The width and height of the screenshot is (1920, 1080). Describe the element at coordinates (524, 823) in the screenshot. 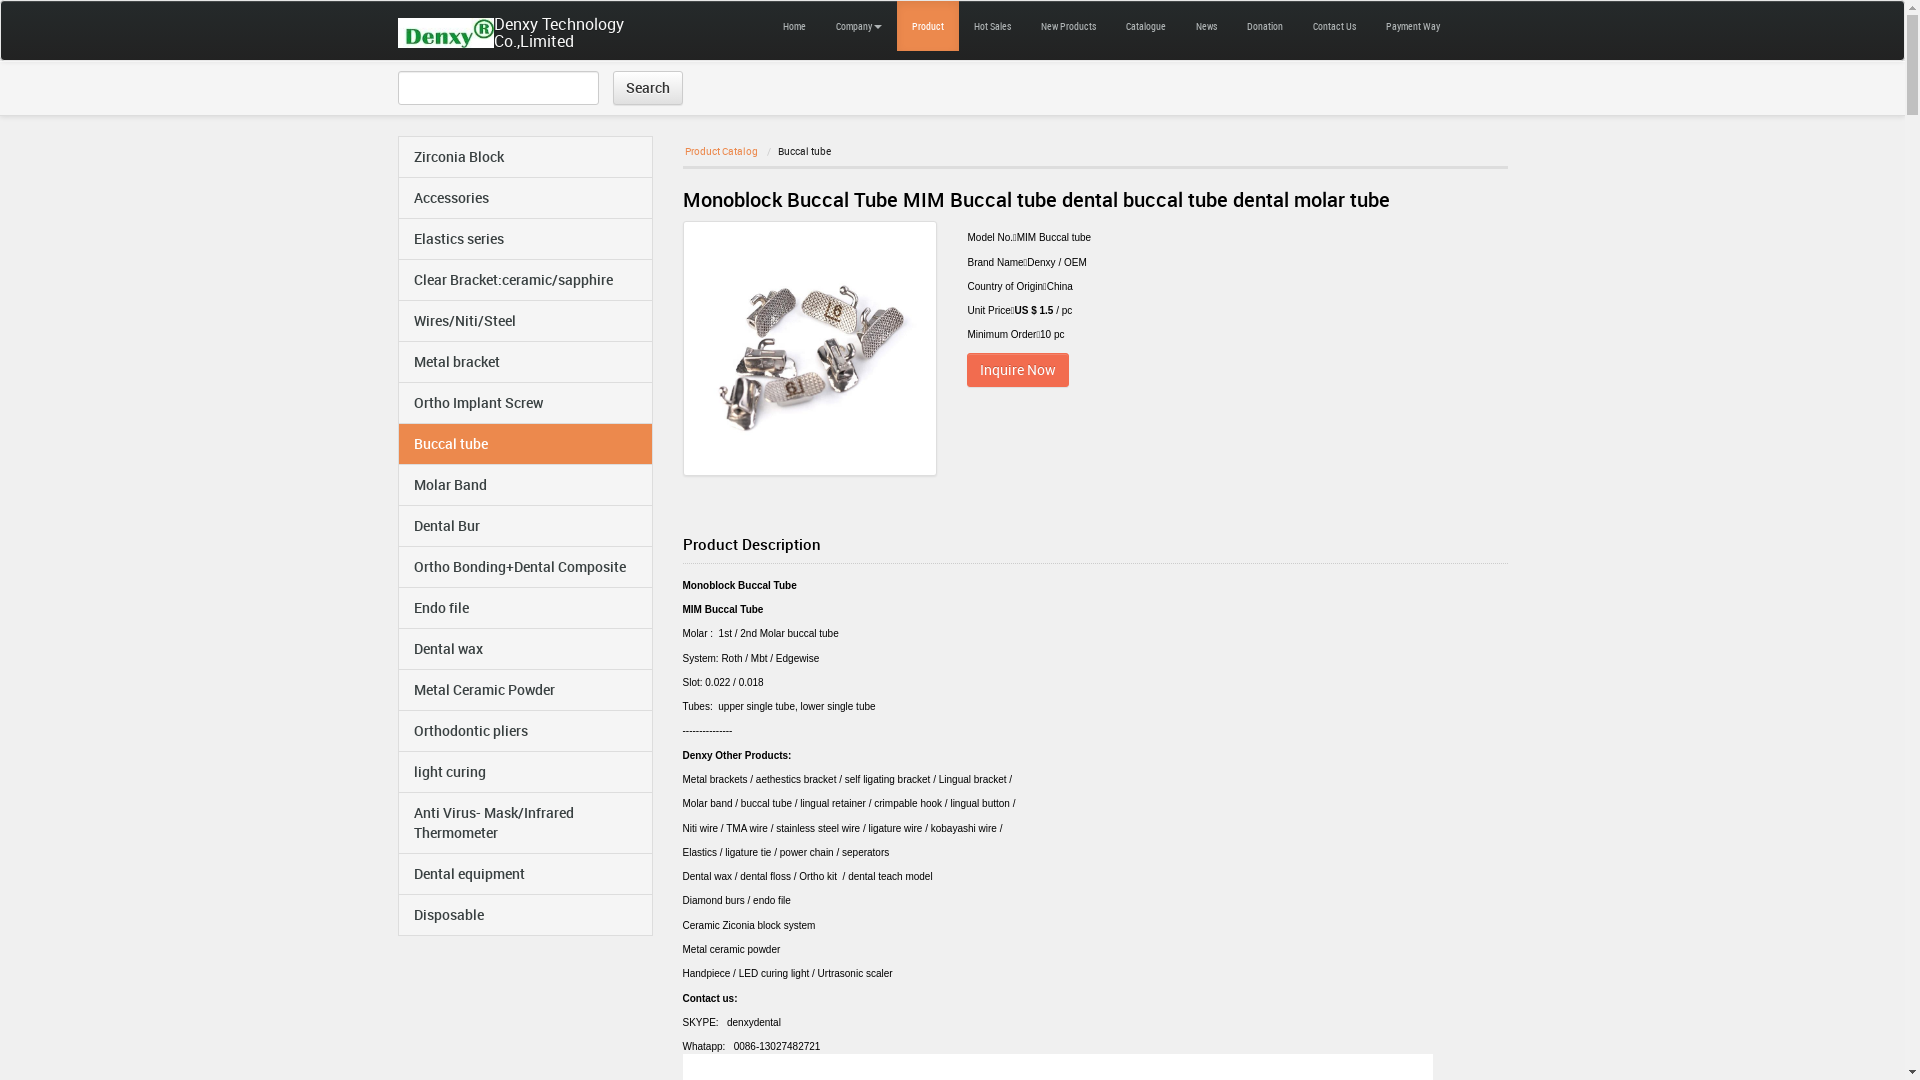

I see `Anti Virus- Mask/Infrared Thermometer` at that location.